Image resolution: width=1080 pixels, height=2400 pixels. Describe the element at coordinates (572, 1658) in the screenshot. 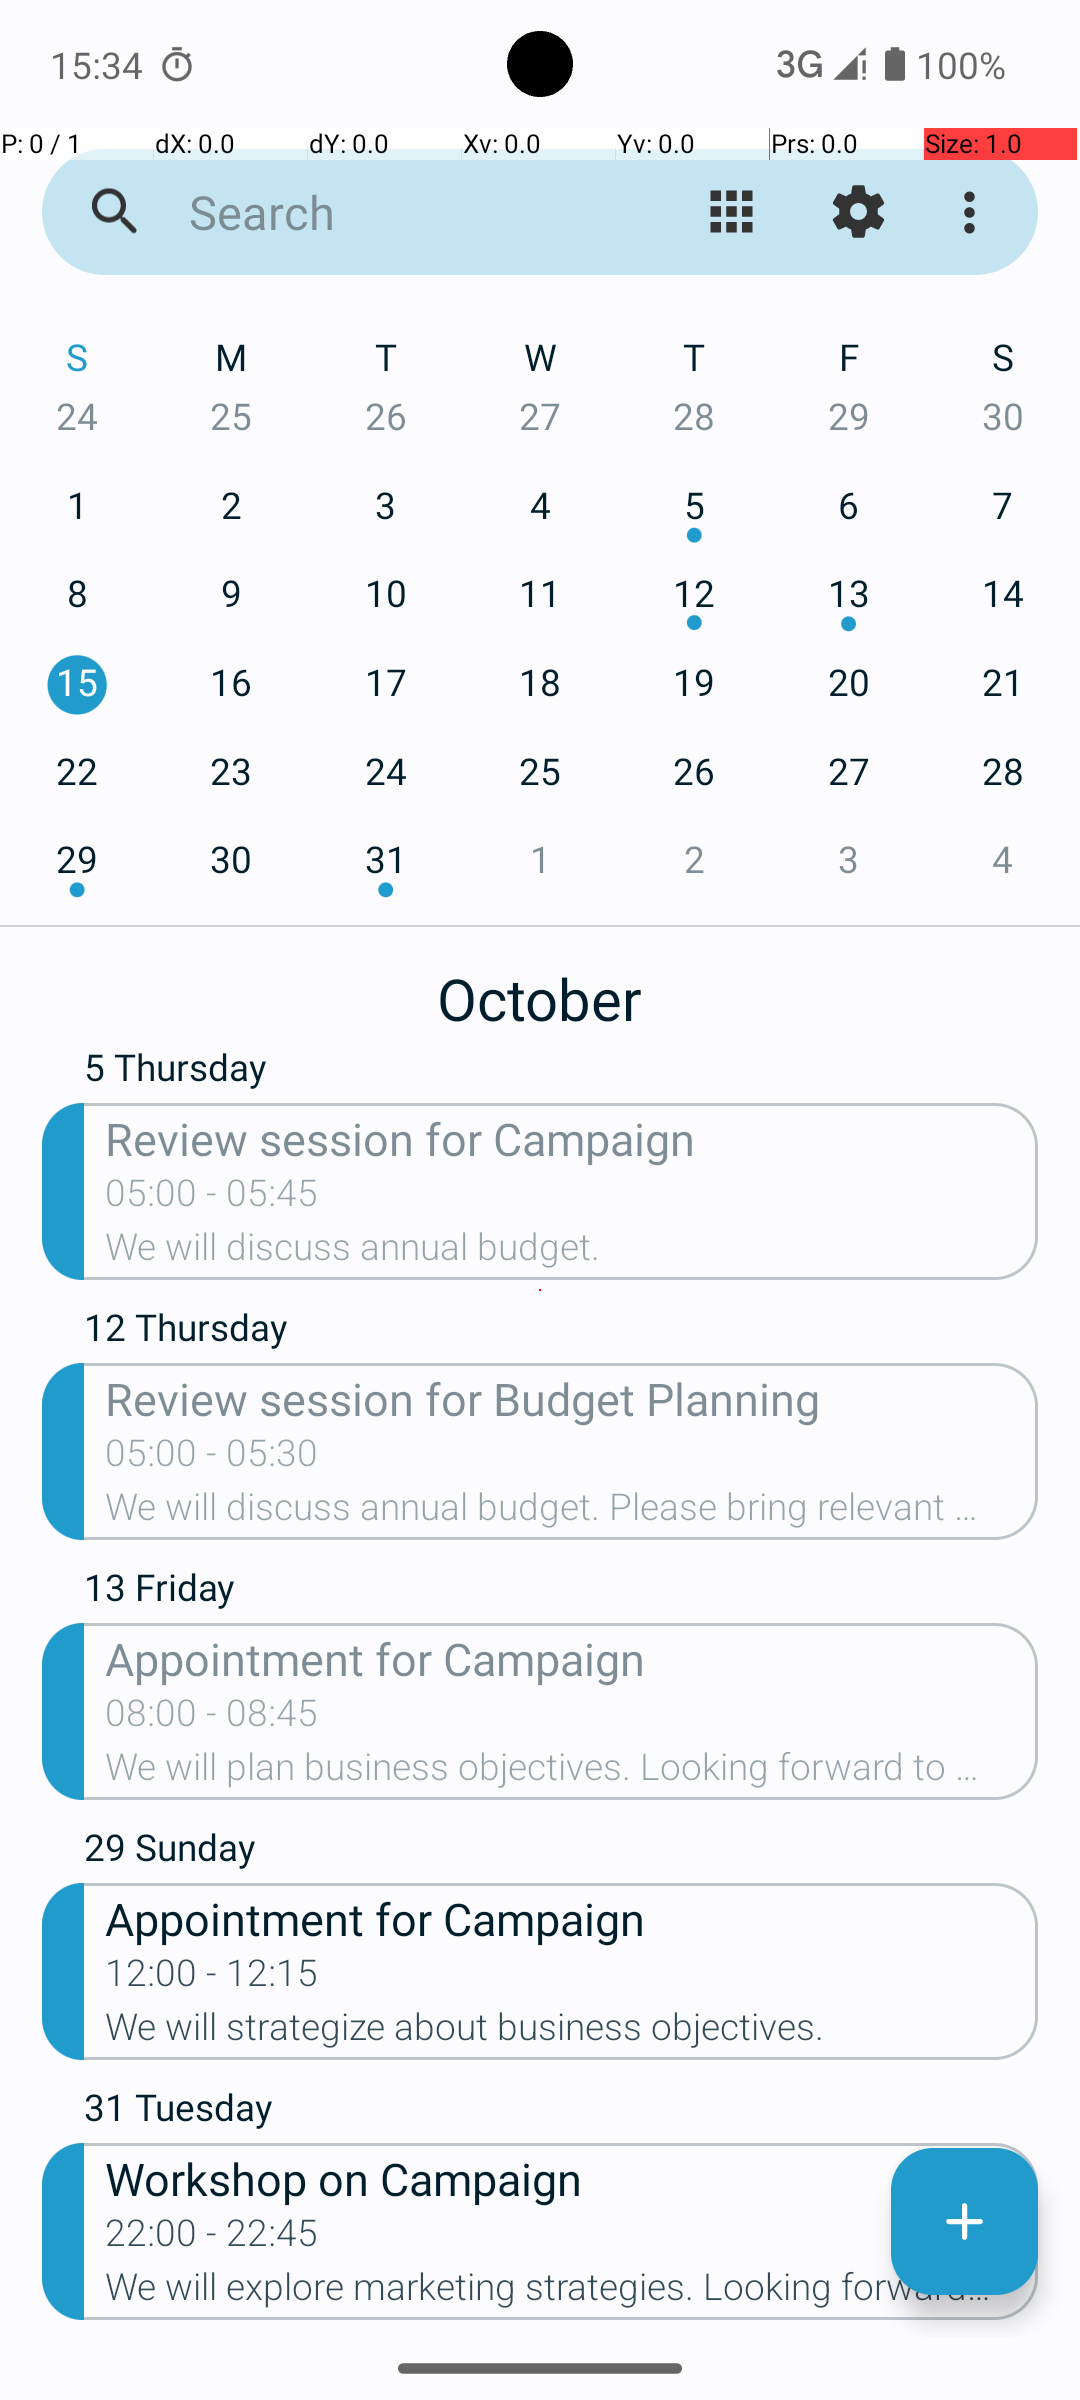

I see `Appointment for Campaign` at that location.